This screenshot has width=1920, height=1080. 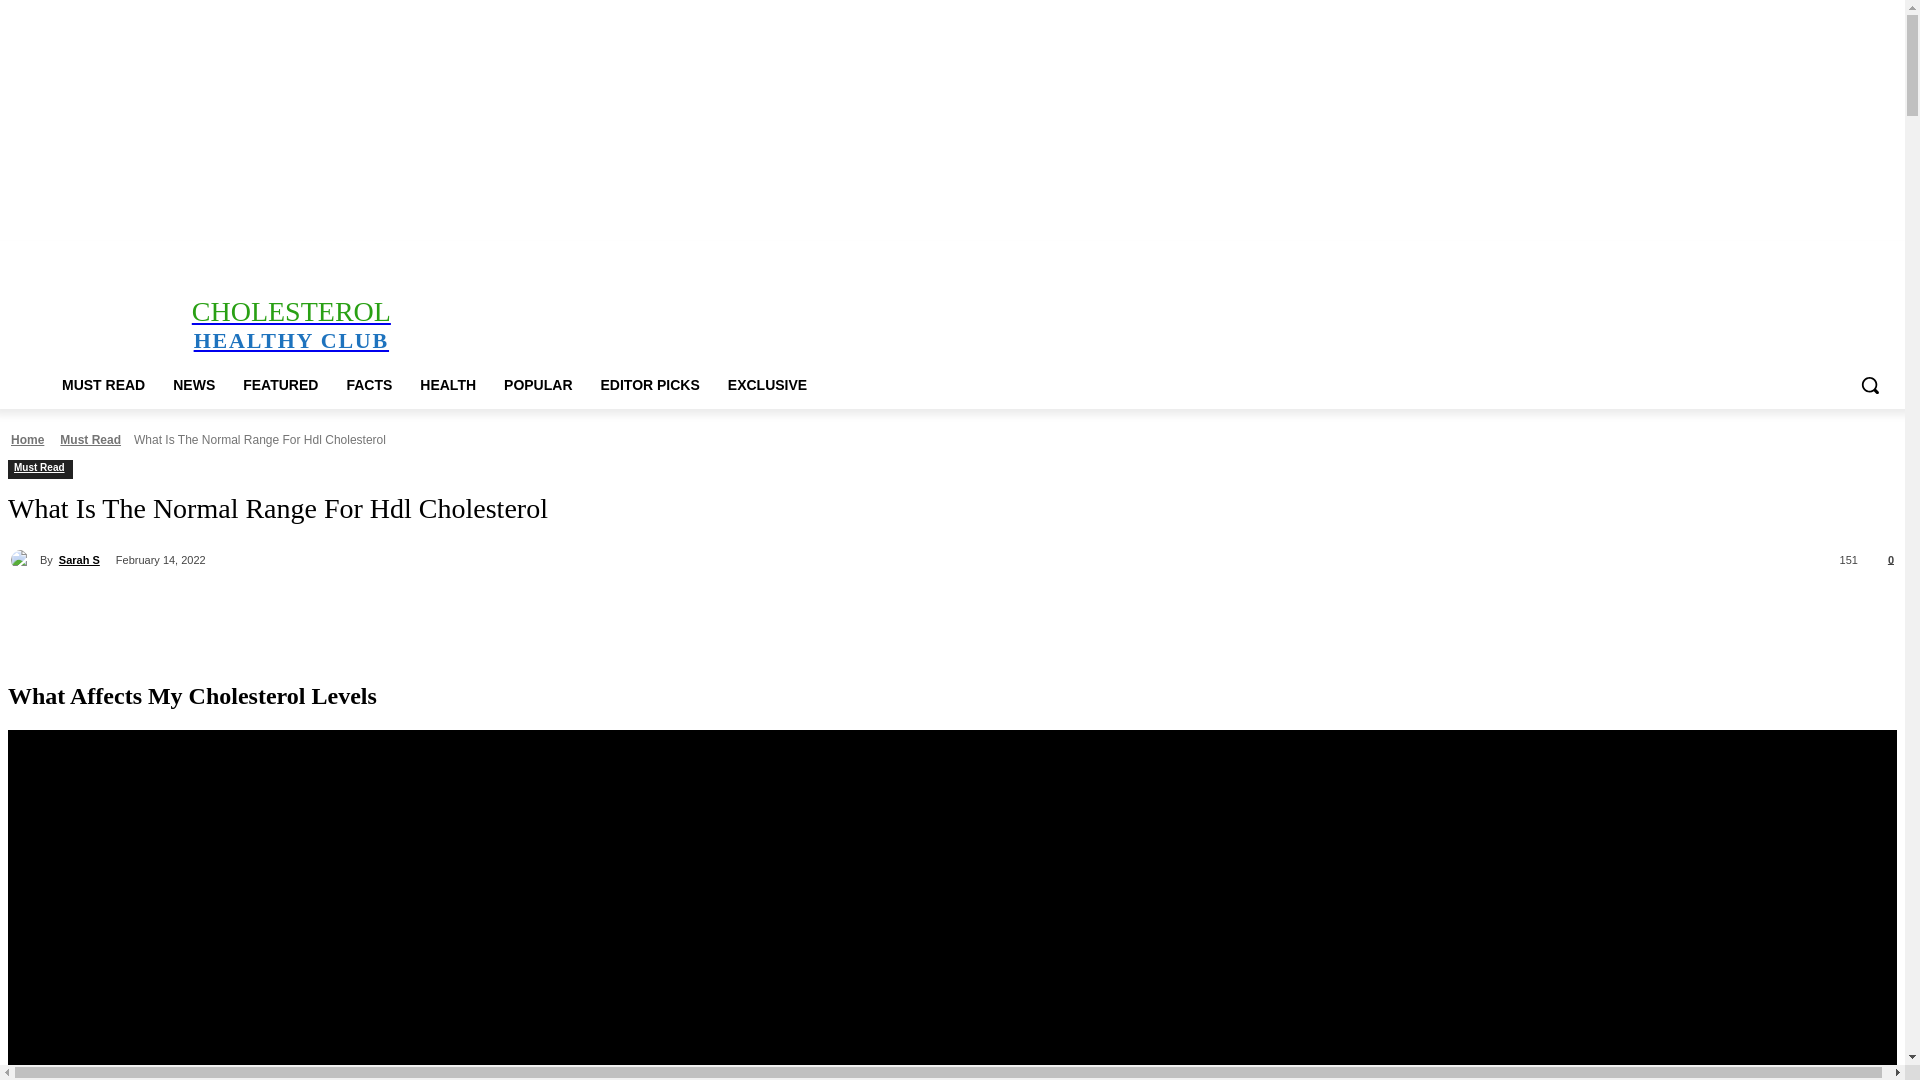 I want to click on POPULAR, so click(x=537, y=384).